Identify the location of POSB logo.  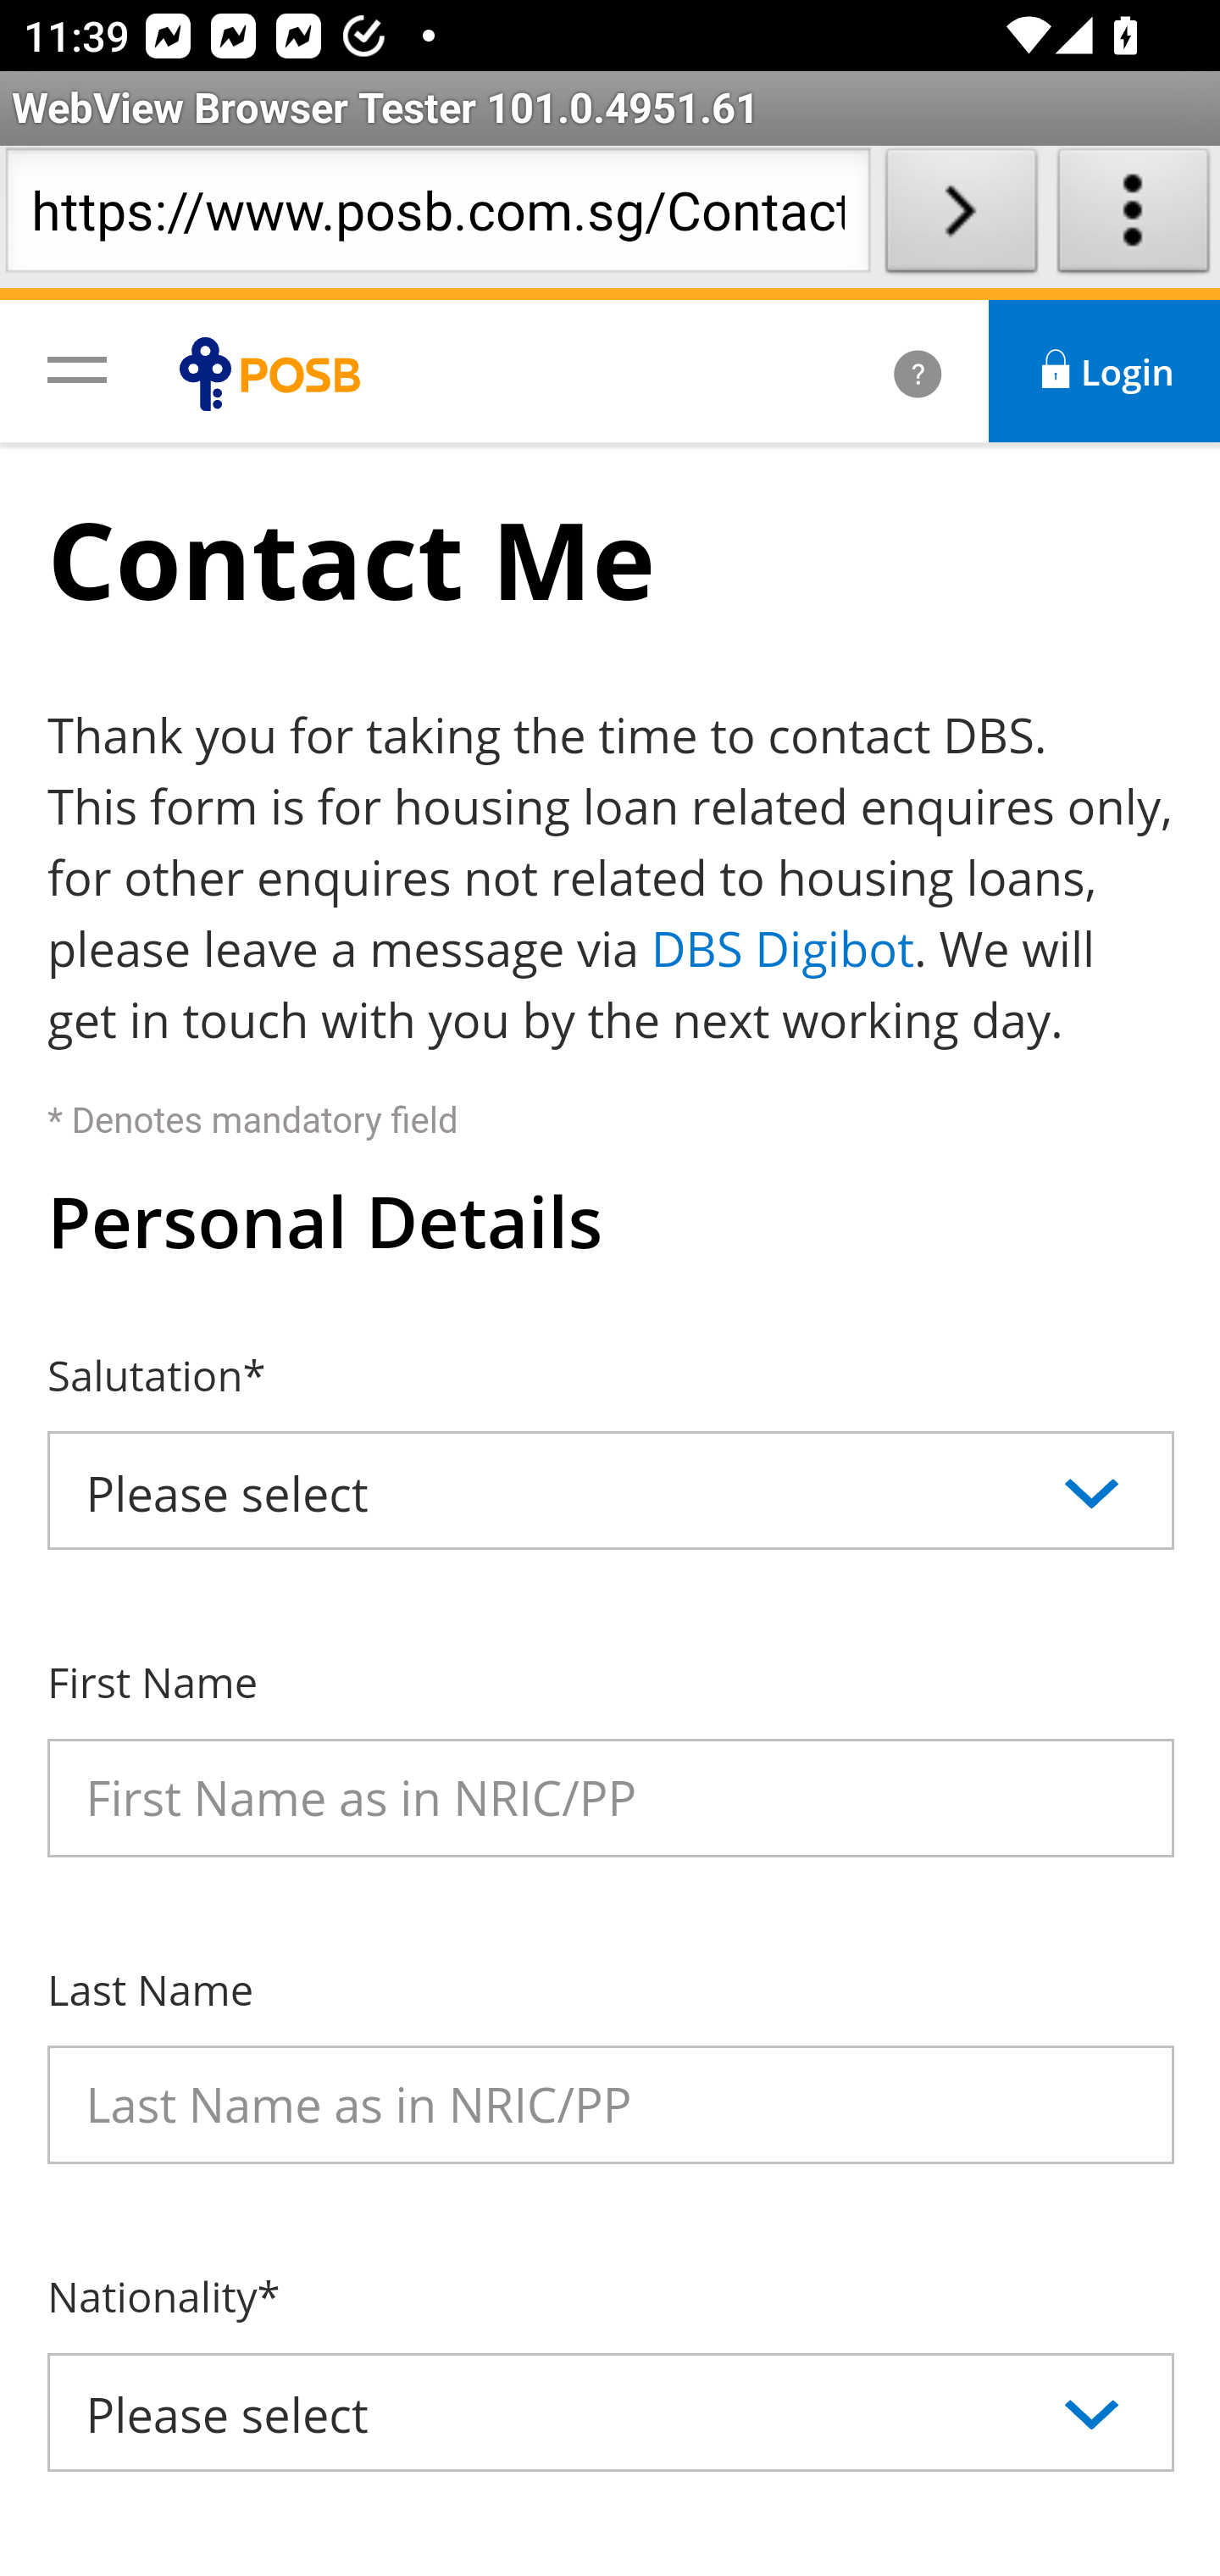
(278, 373).